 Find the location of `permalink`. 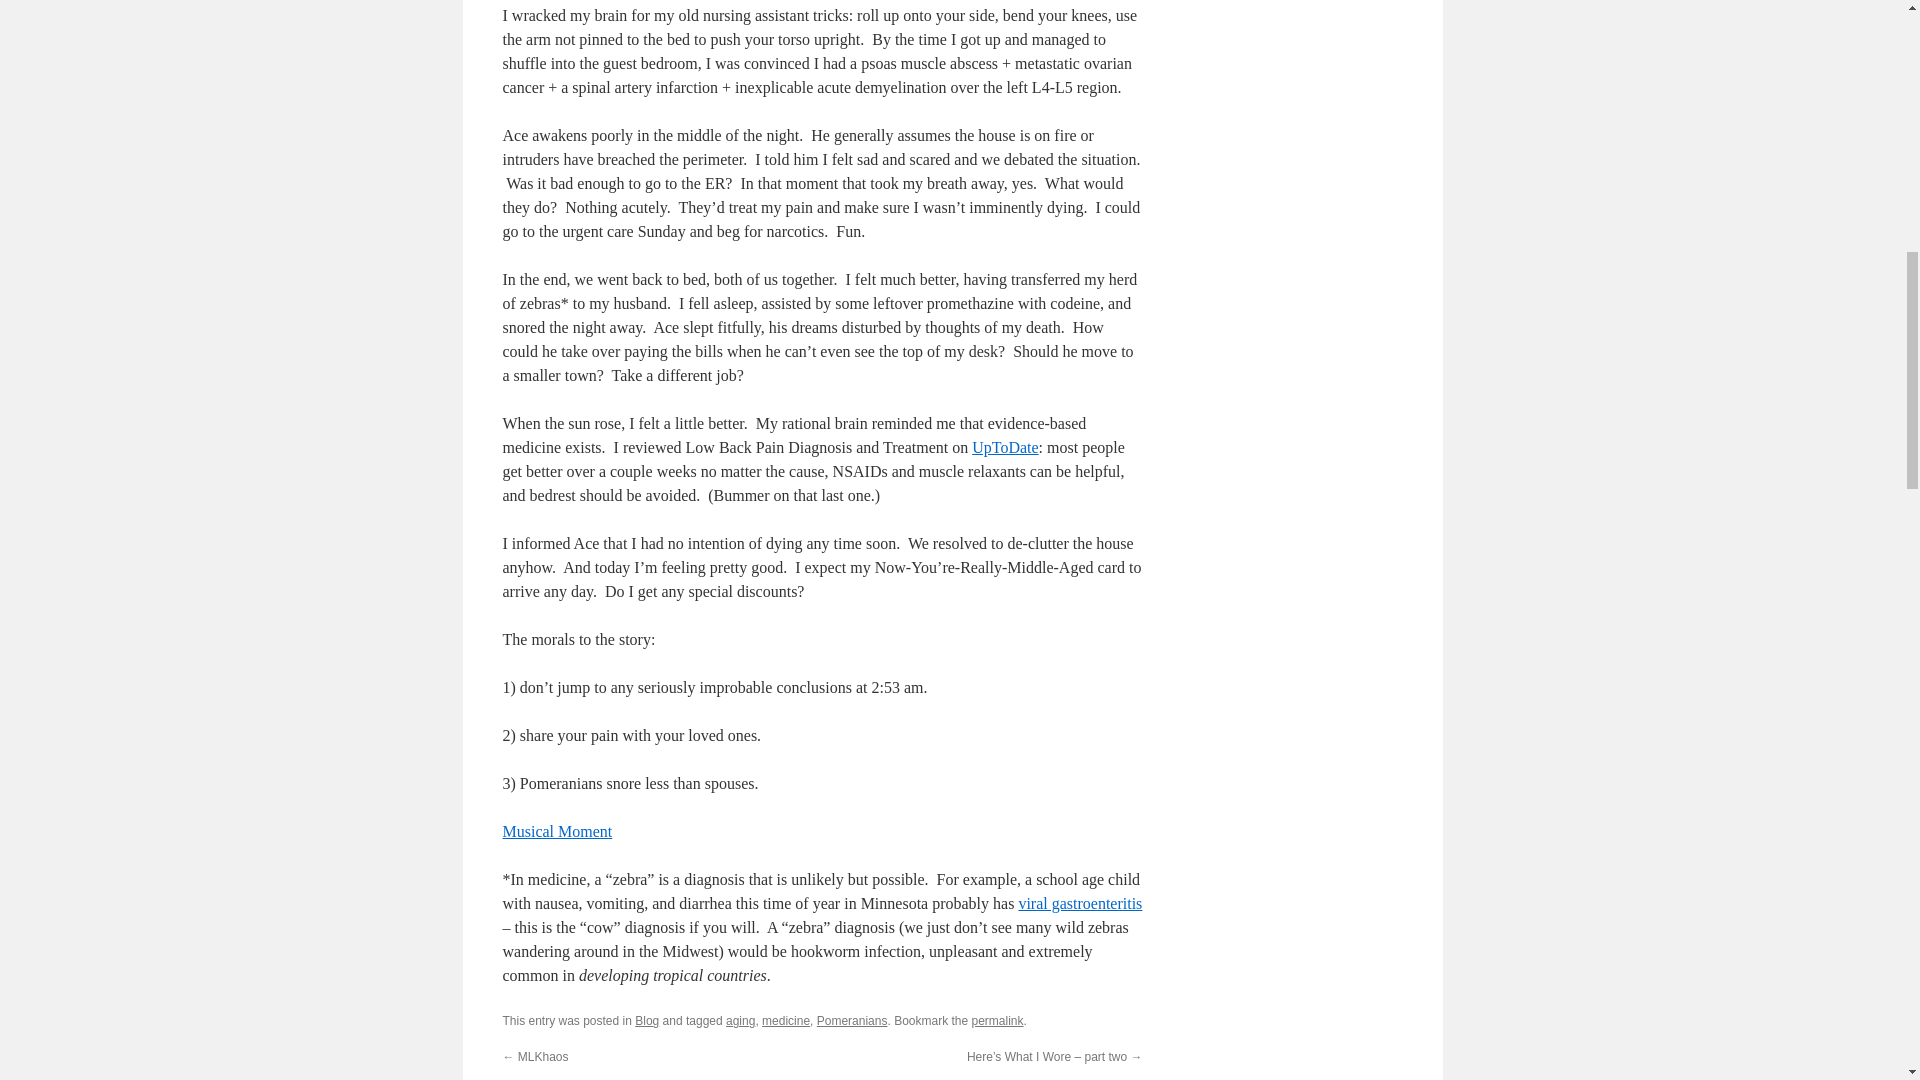

permalink is located at coordinates (997, 1021).